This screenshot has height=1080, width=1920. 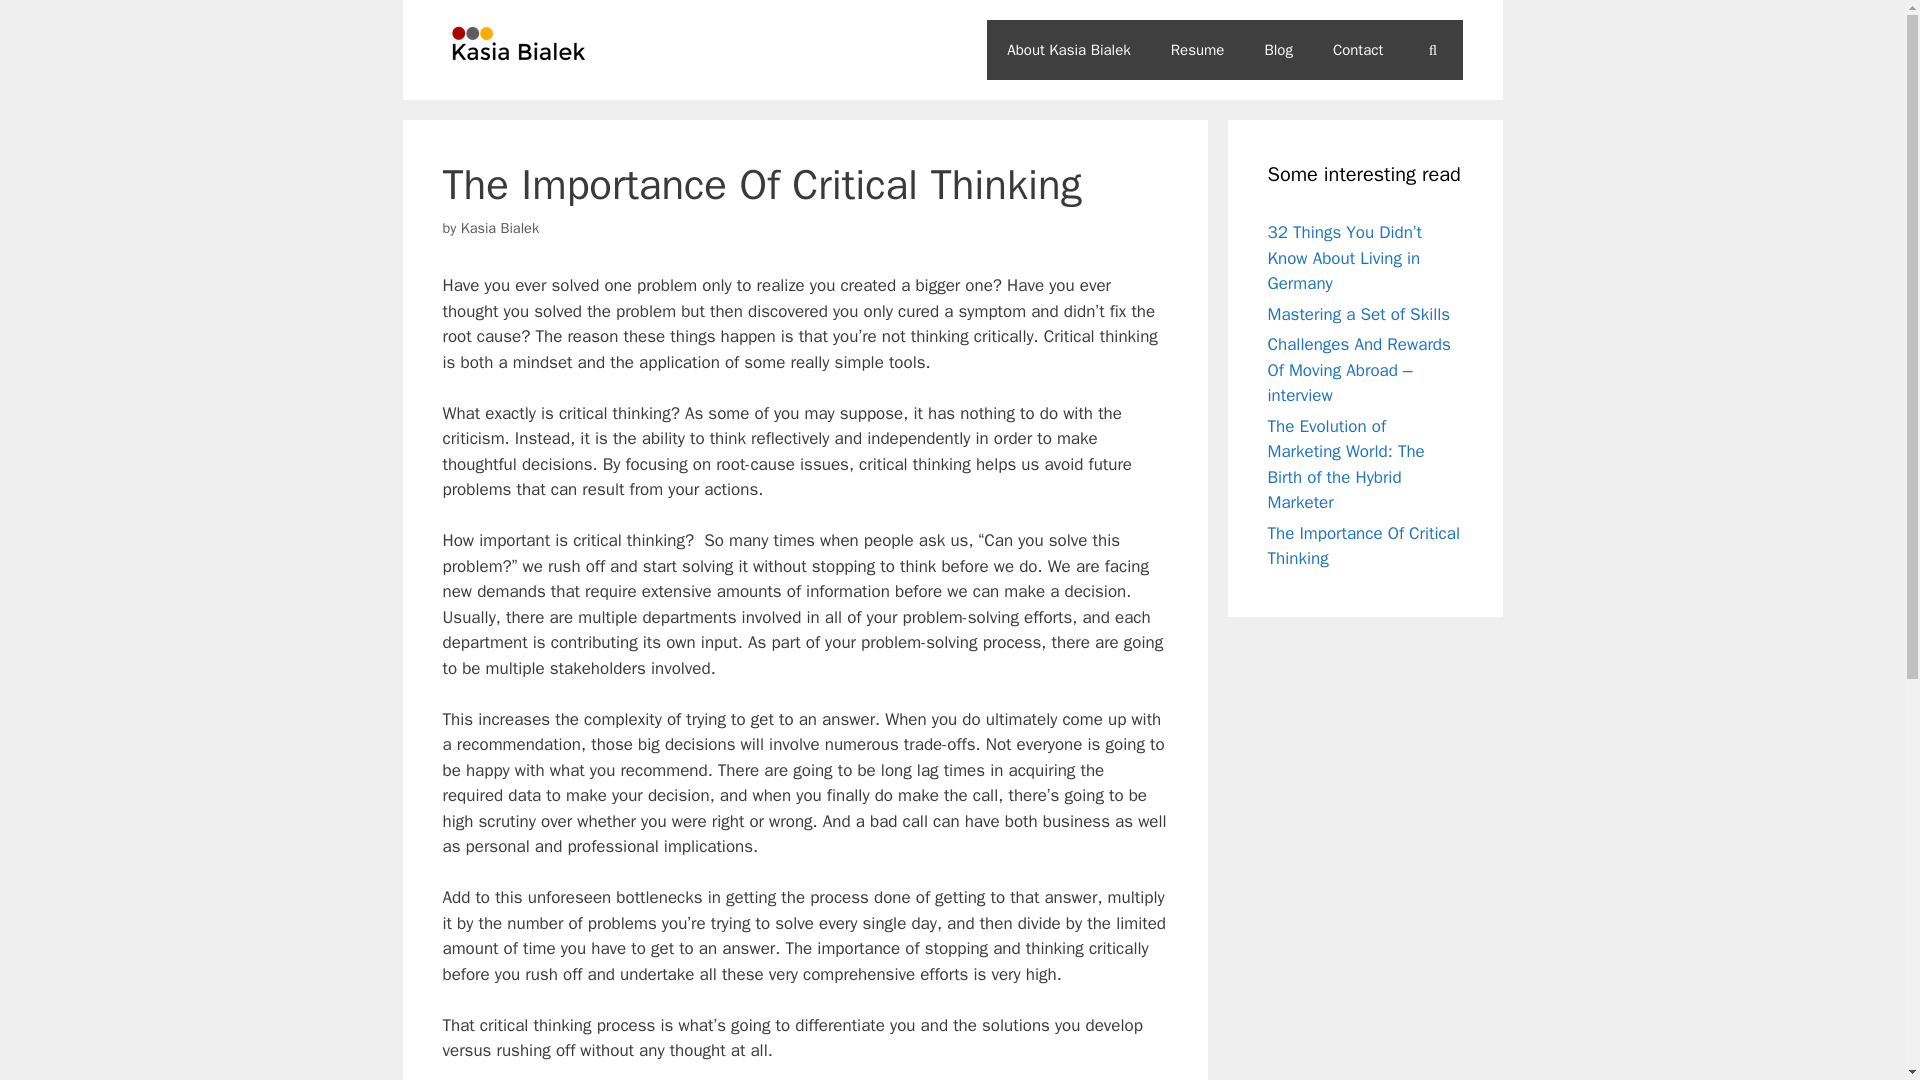 I want to click on About Kasia Bialek, so click(x=1068, y=50).